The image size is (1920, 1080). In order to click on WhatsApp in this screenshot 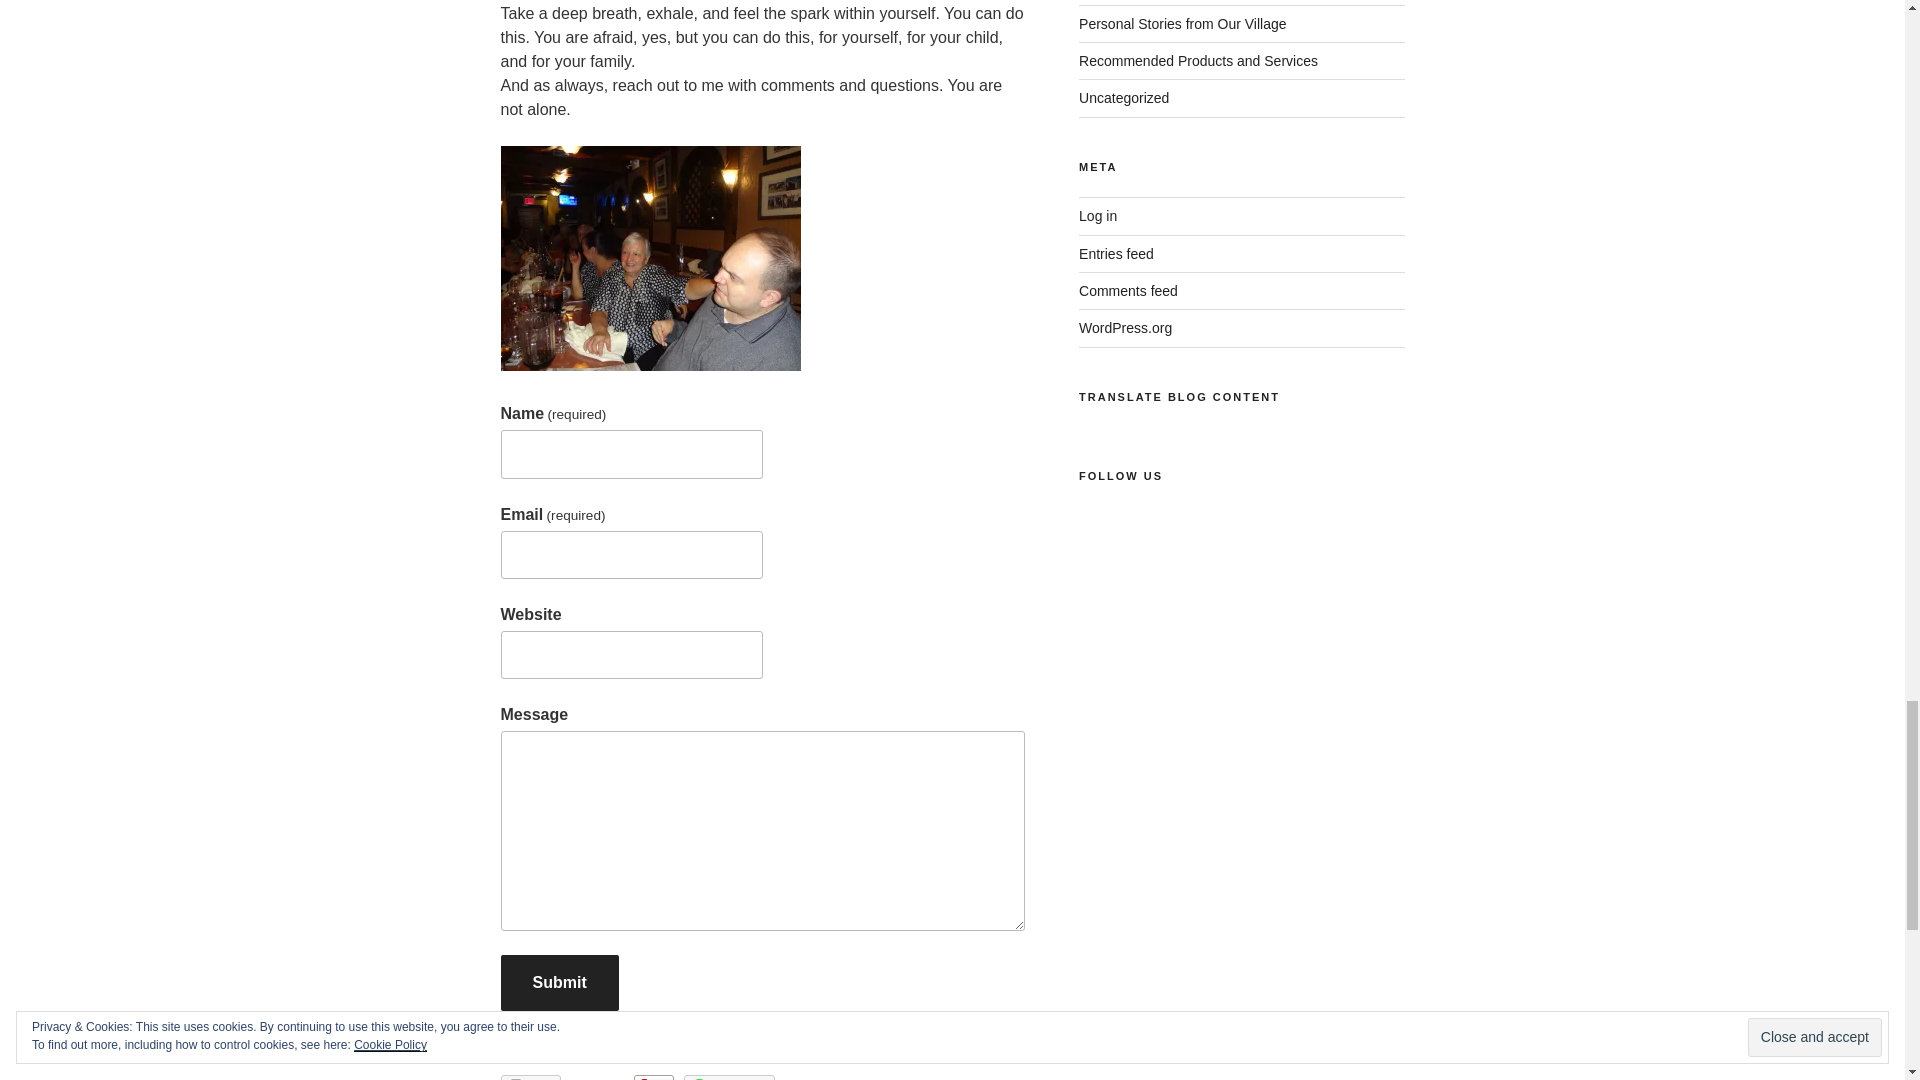, I will do `click(729, 1077)`.